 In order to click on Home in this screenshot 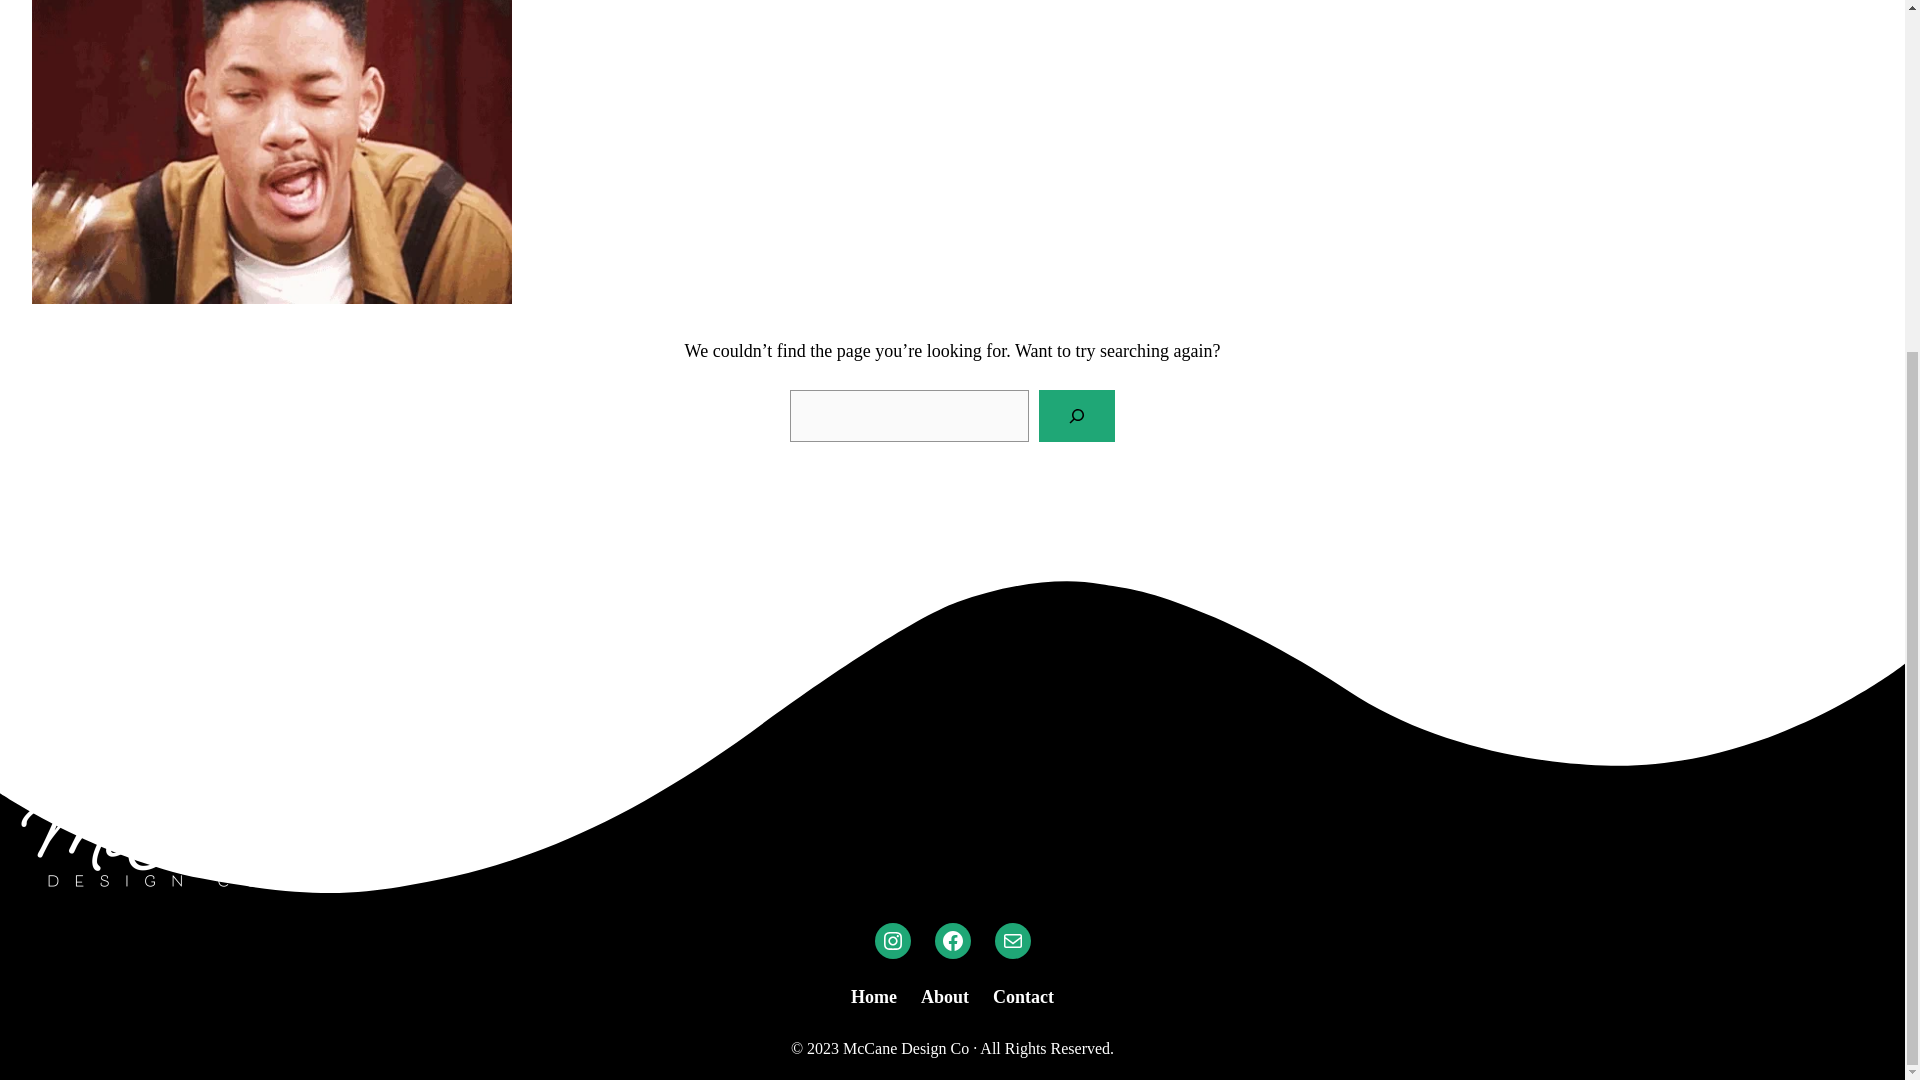, I will do `click(873, 996)`.